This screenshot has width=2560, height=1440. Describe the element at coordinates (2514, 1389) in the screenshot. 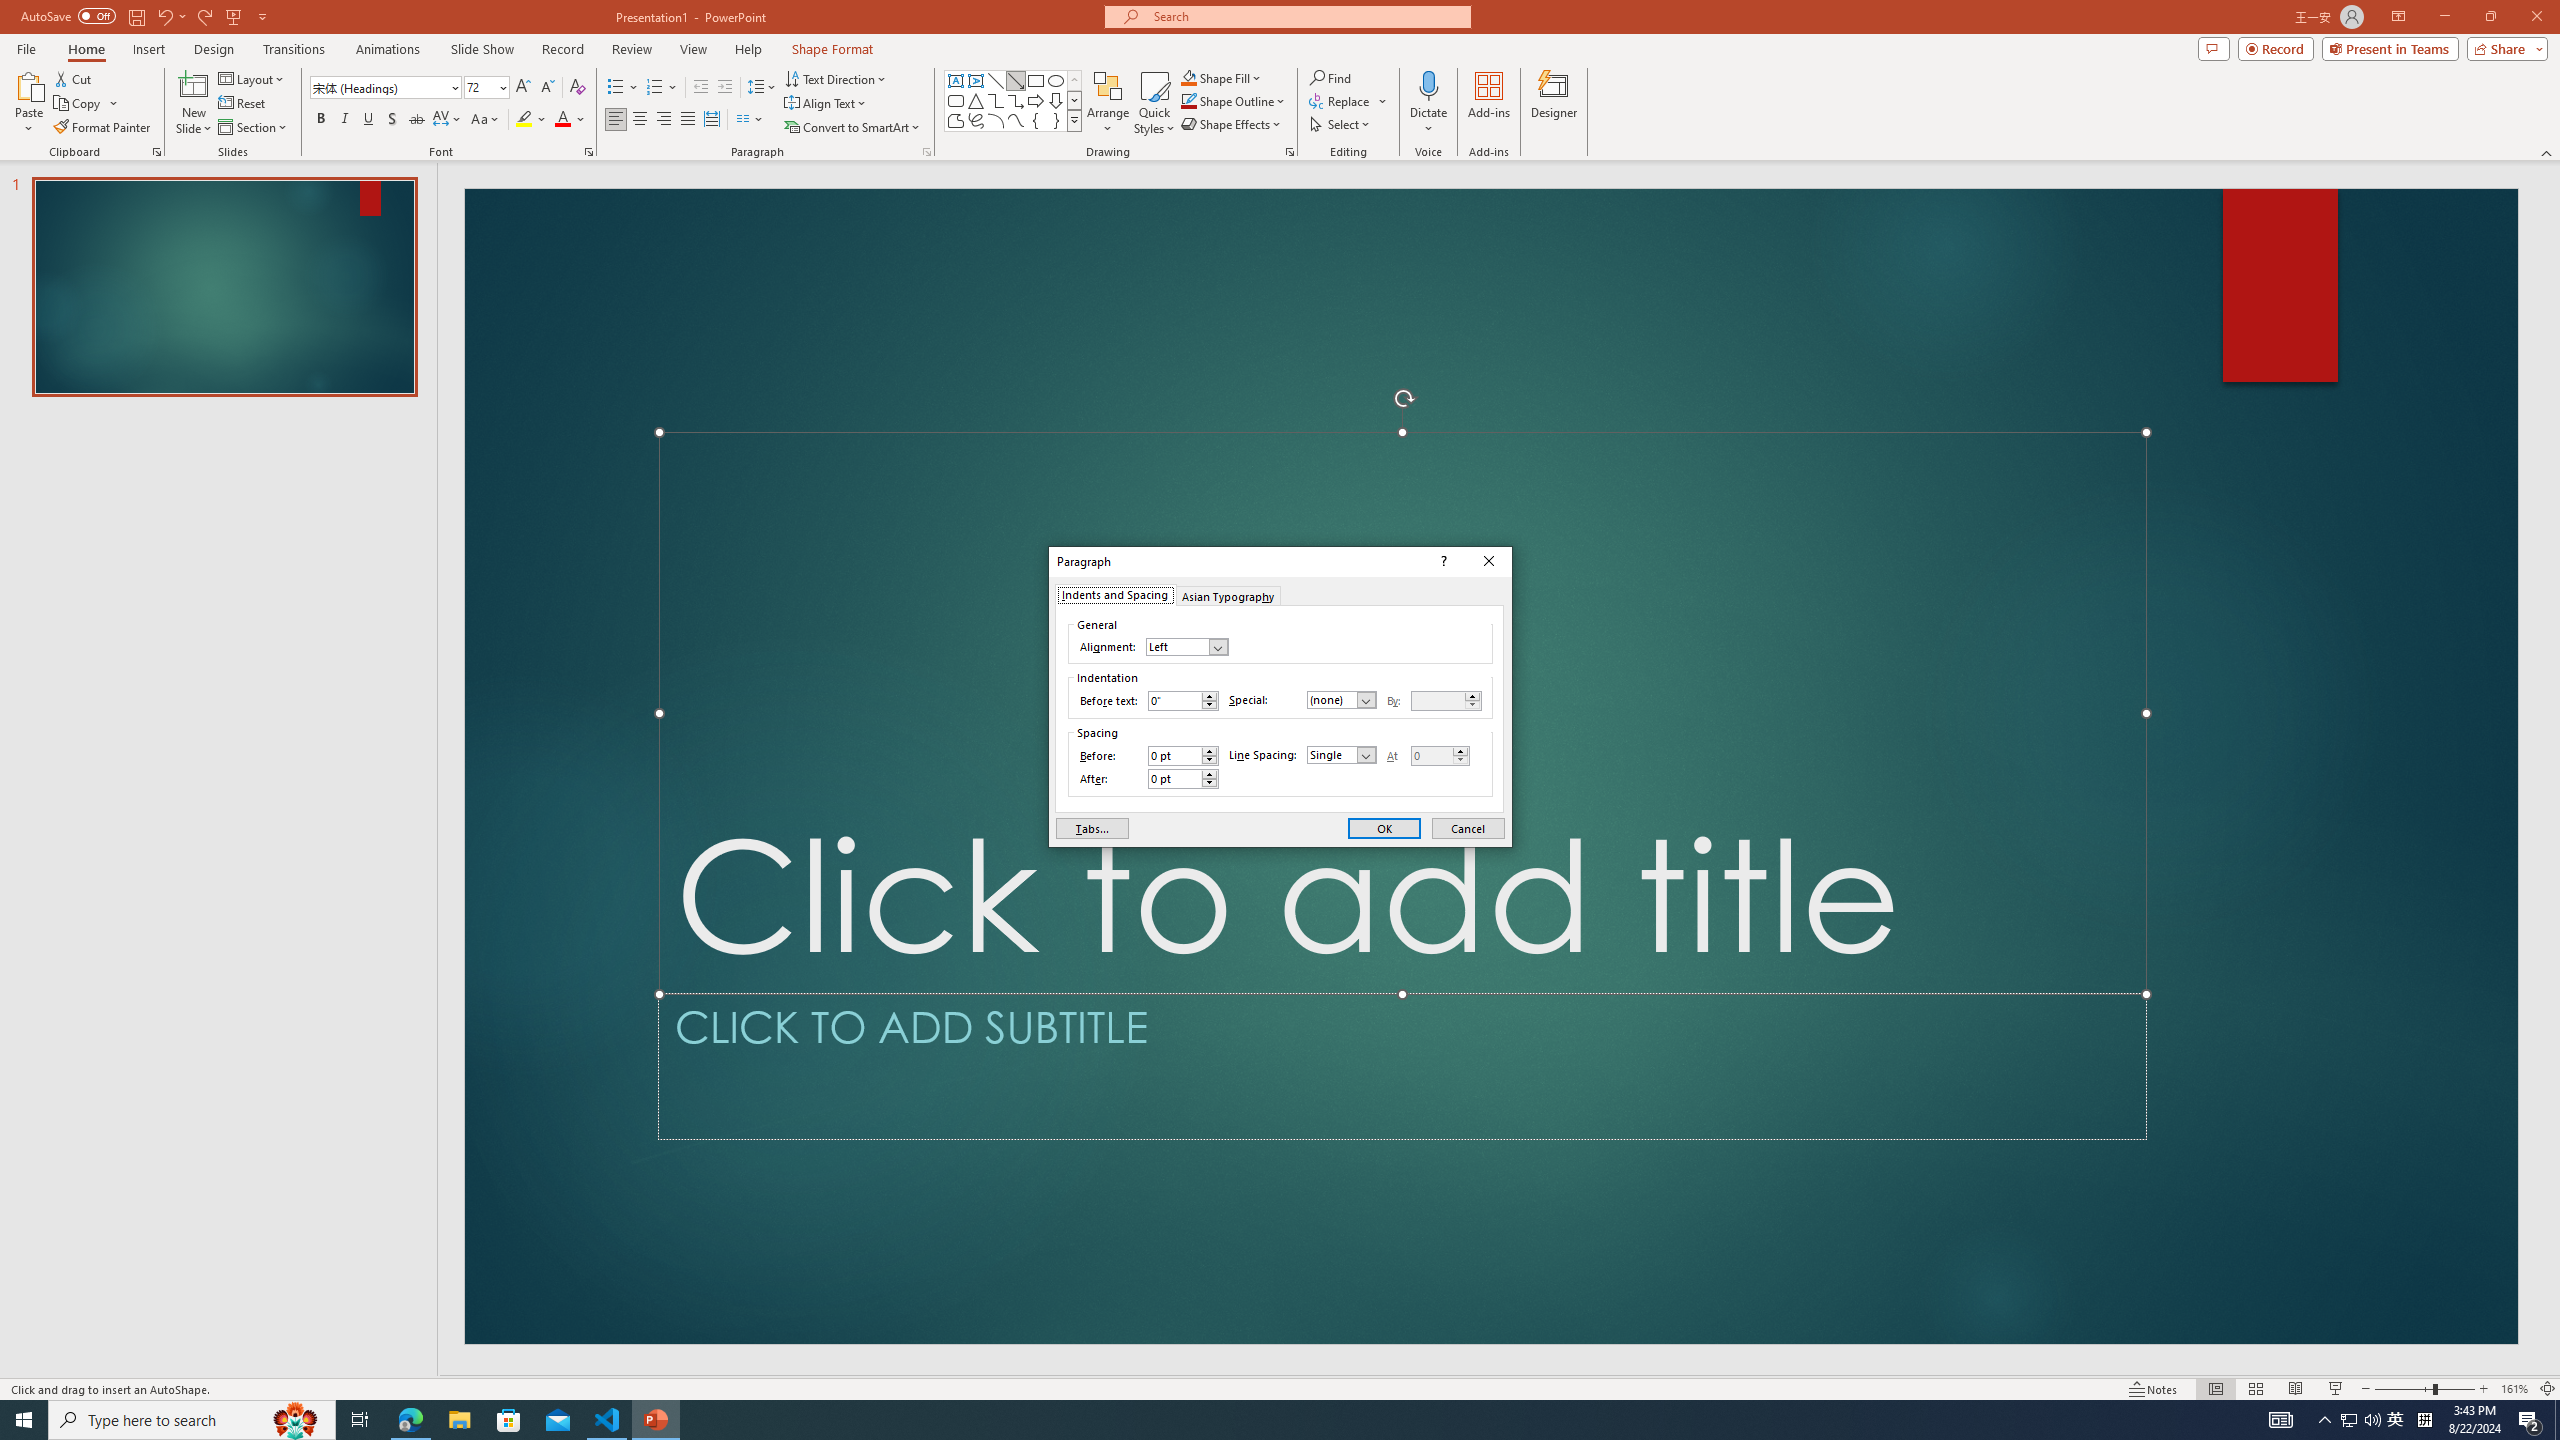

I see `Zoom 161%` at that location.